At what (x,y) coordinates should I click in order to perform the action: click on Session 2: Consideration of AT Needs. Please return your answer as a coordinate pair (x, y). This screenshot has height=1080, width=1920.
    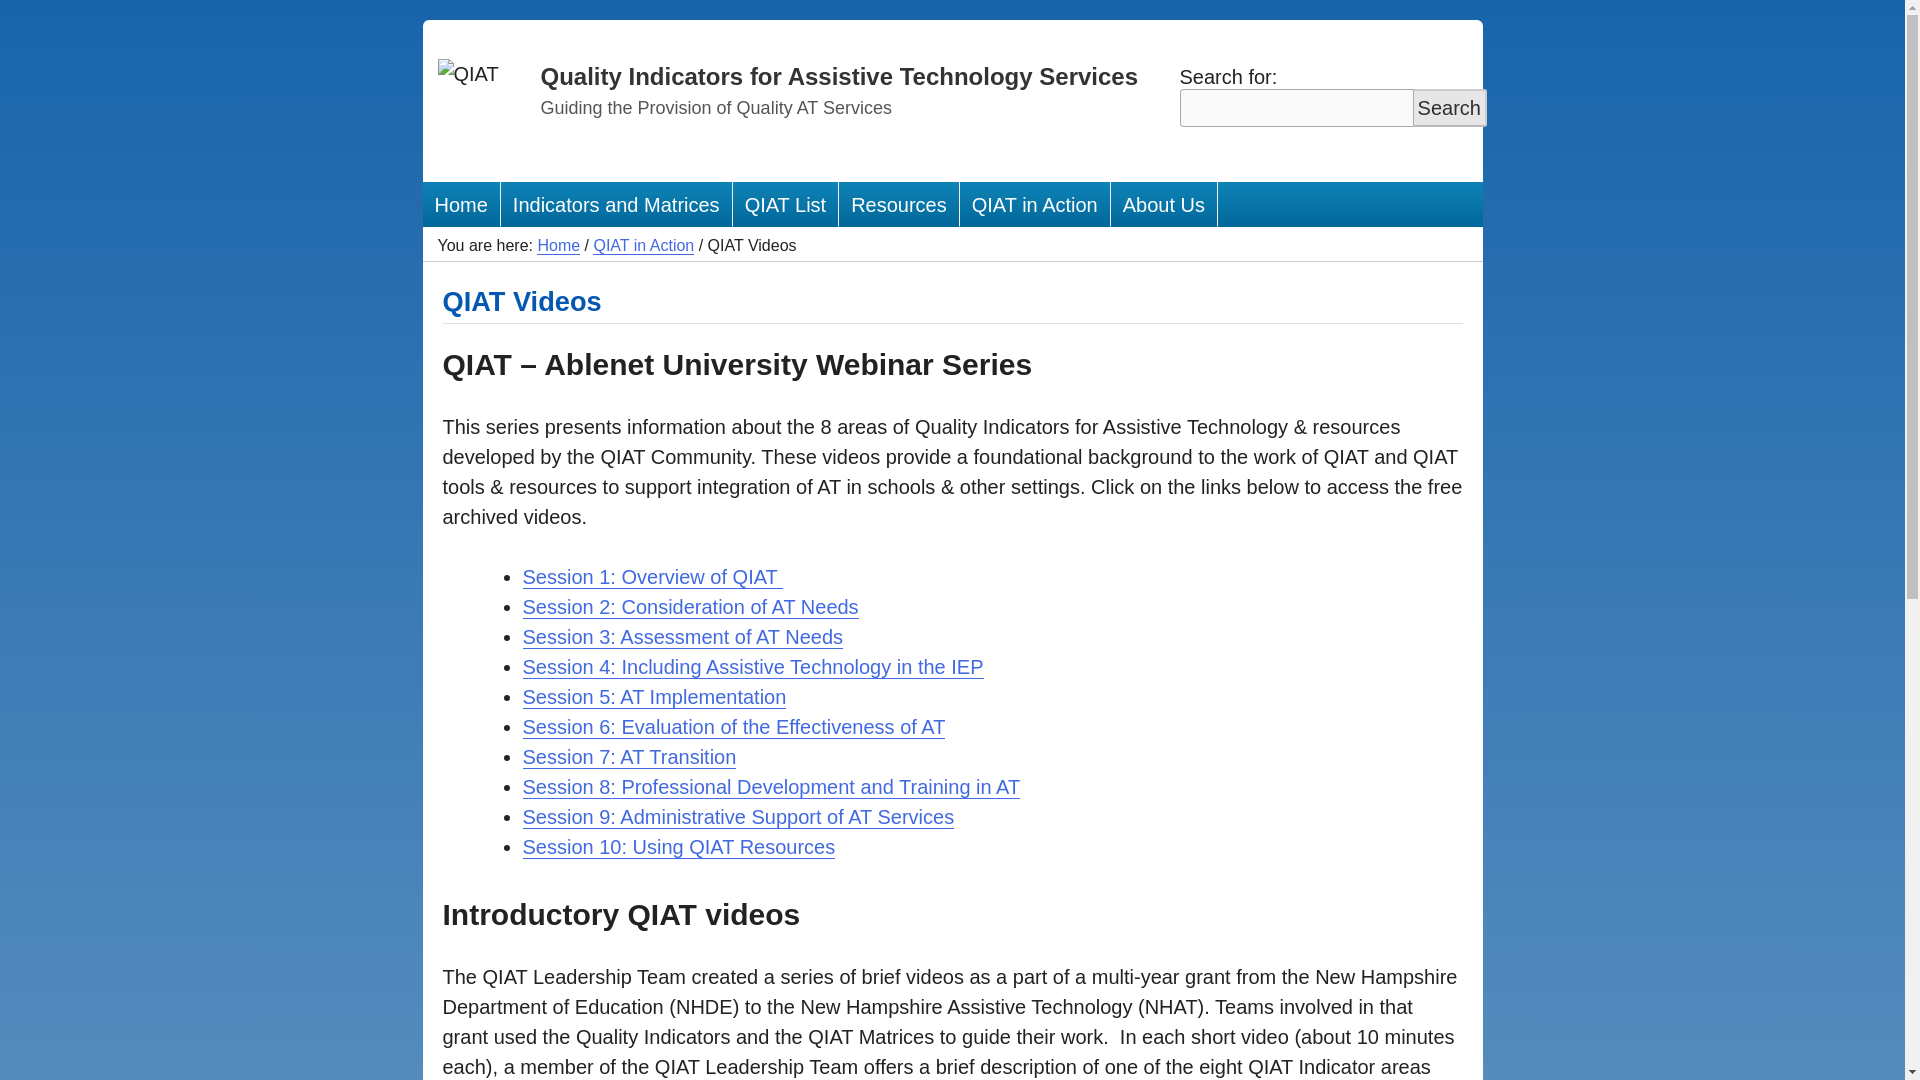
    Looking at the image, I should click on (690, 607).